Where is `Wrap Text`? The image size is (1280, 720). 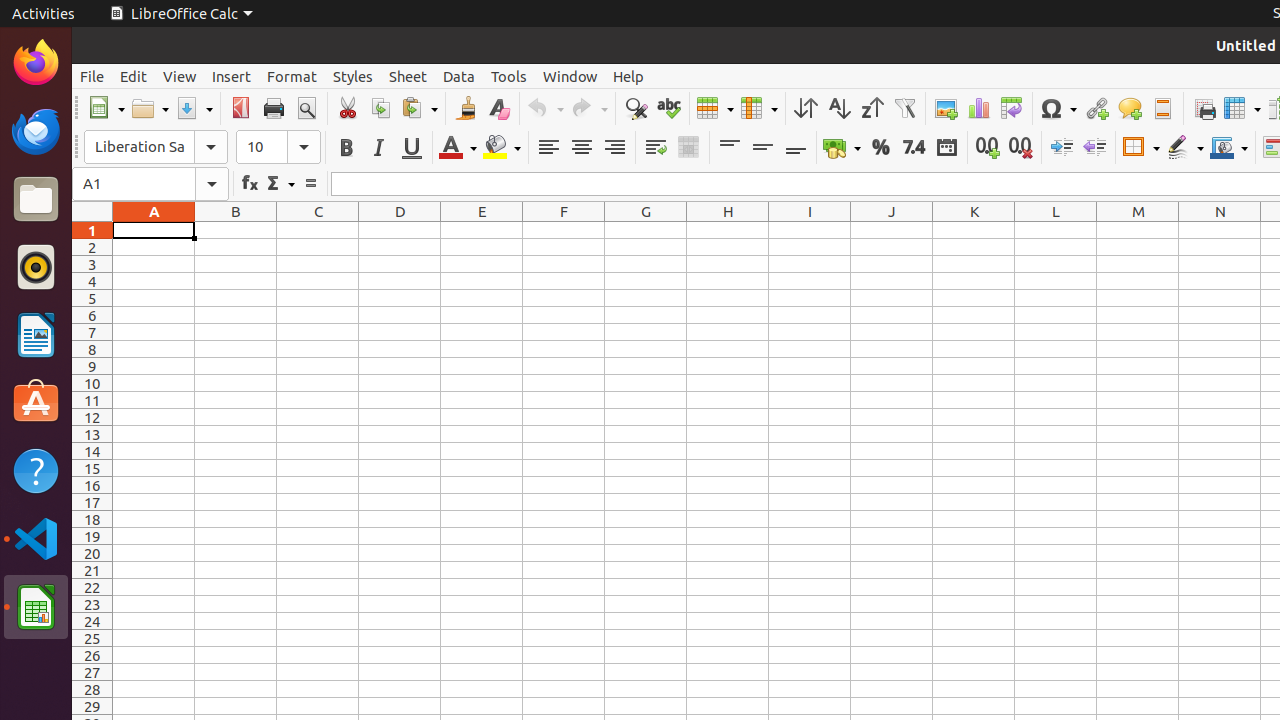
Wrap Text is located at coordinates (656, 148).